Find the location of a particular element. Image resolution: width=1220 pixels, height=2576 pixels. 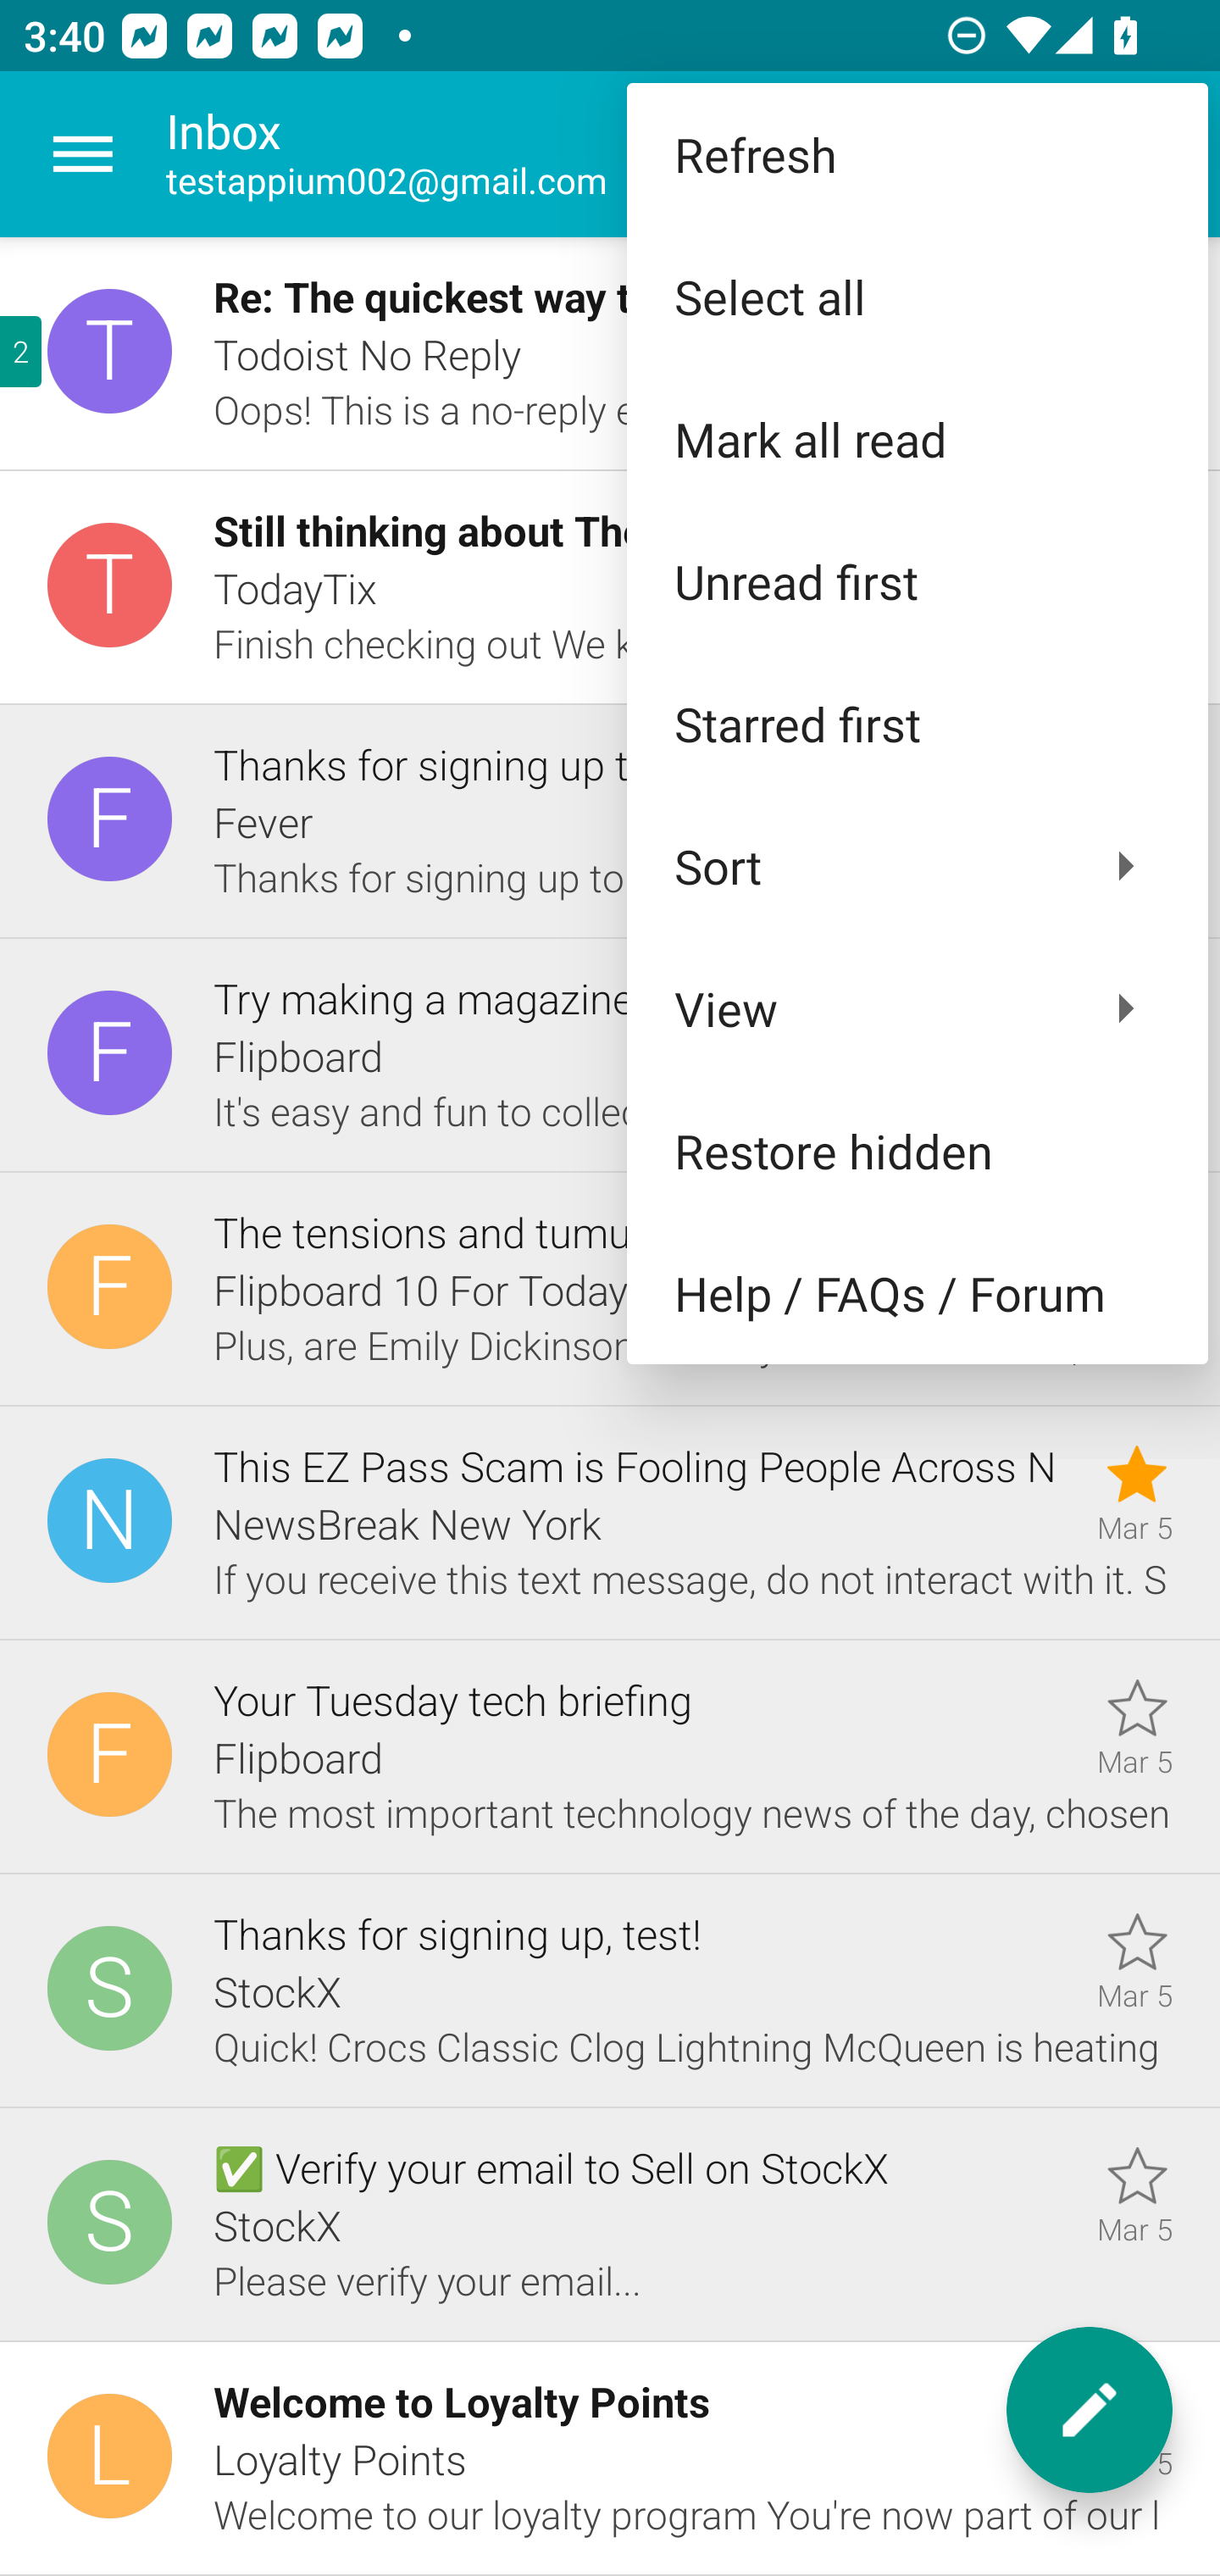

Restore hidden is located at coordinates (917, 1149).